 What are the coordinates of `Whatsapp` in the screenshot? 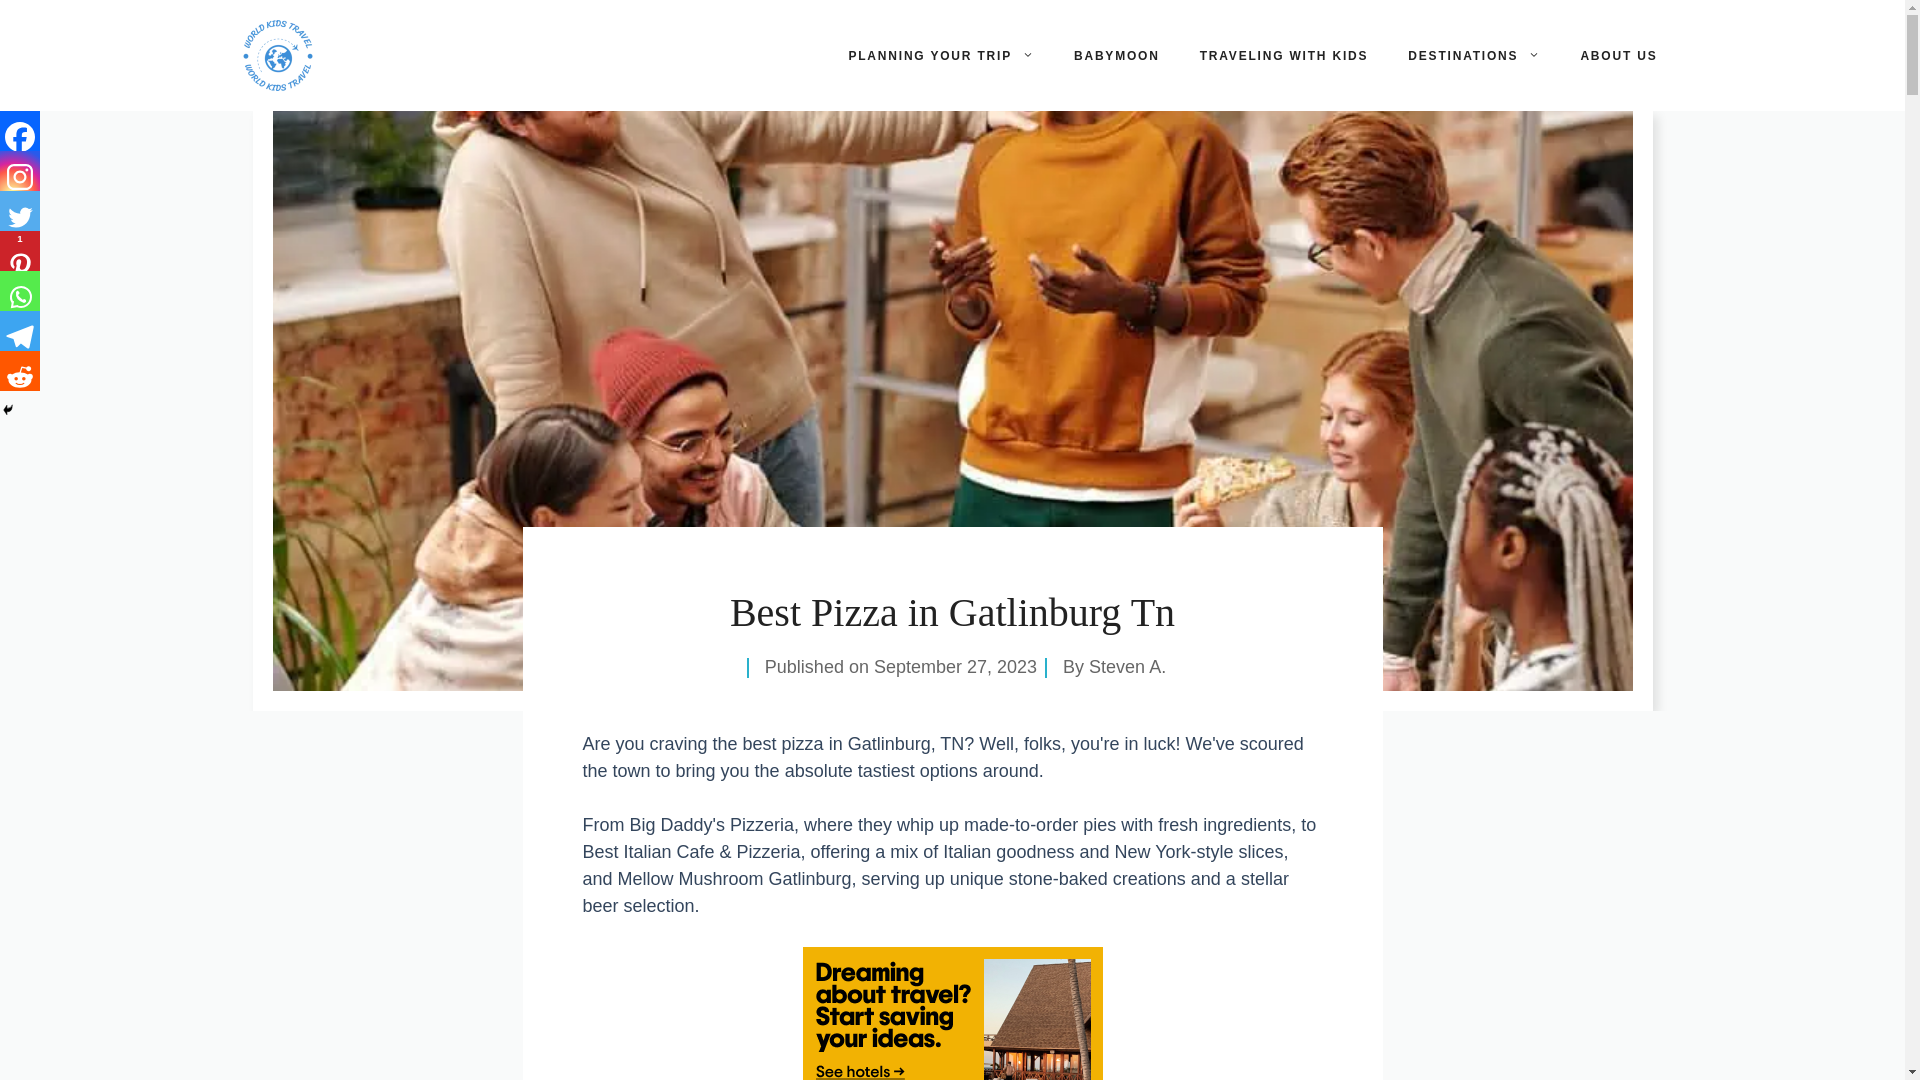 It's located at (20, 291).